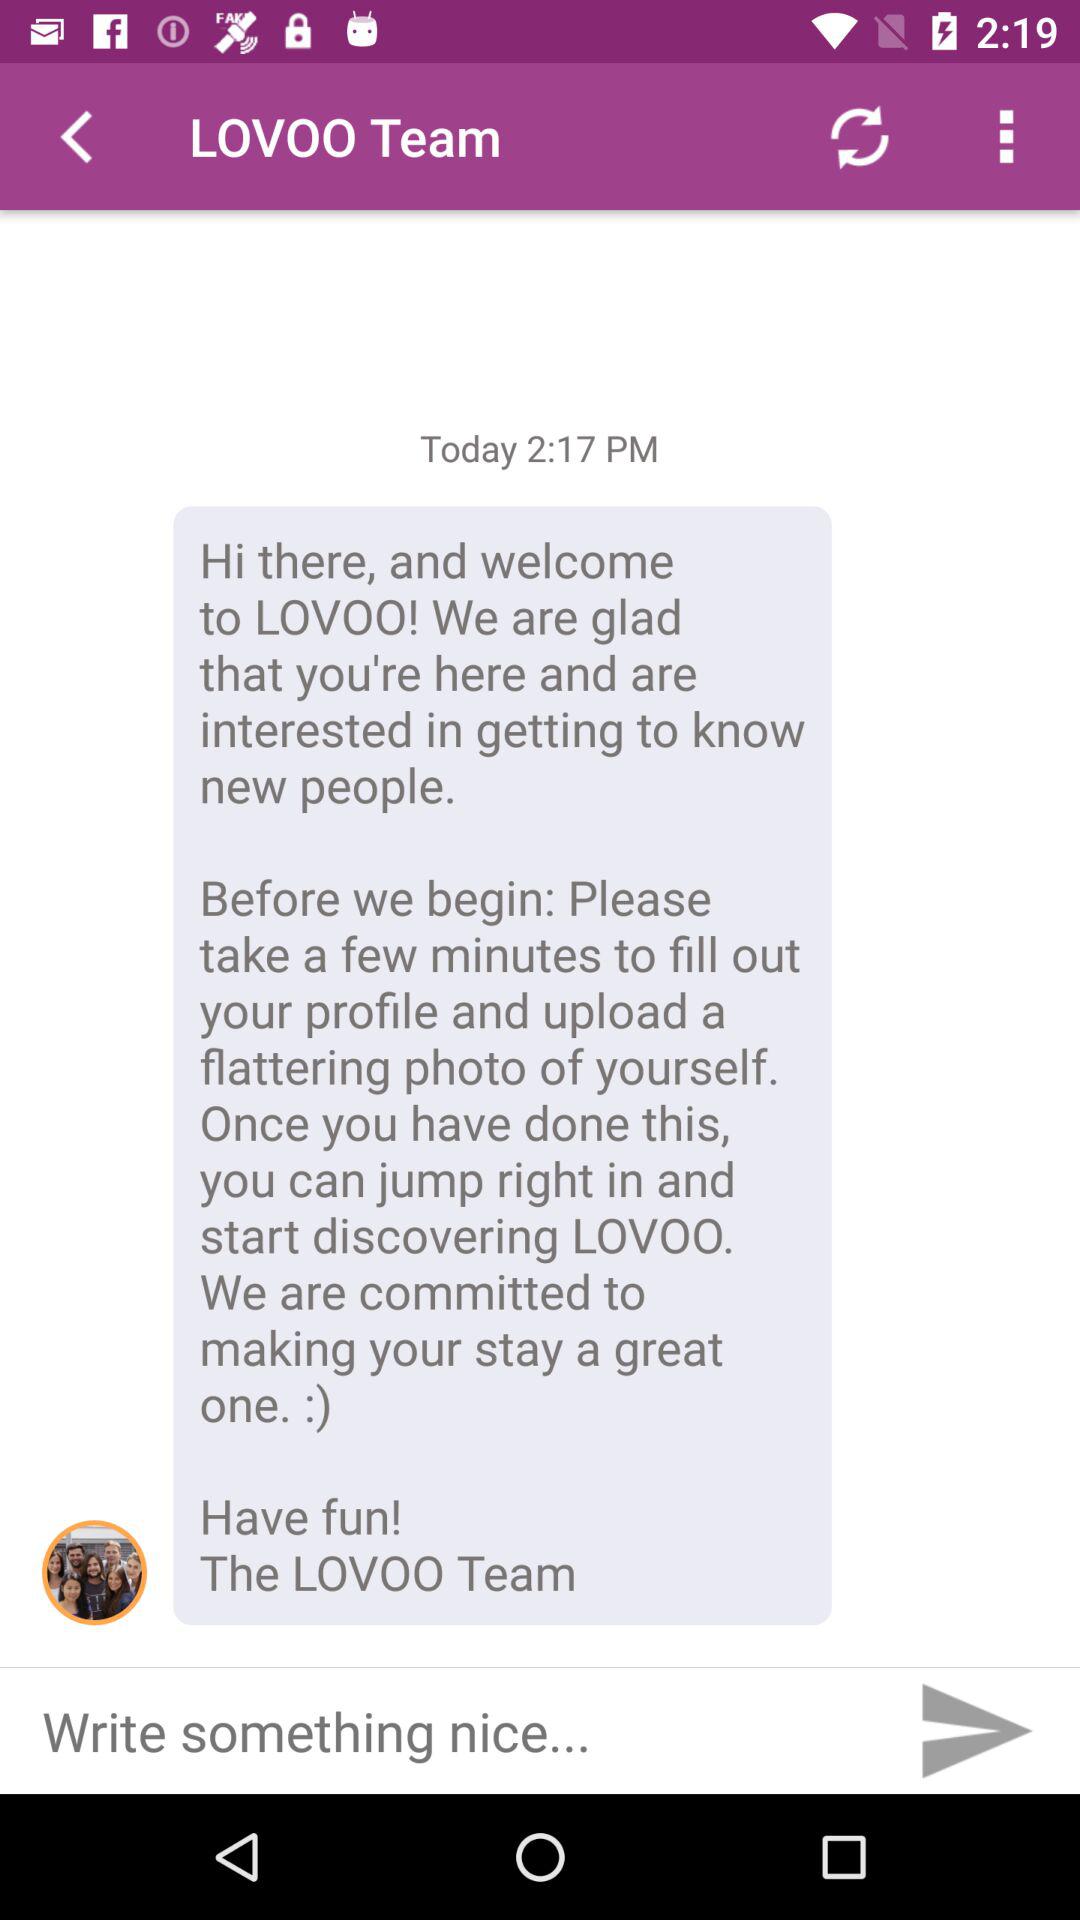 The width and height of the screenshot is (1080, 1920). I want to click on write the the message, so click(449, 1731).